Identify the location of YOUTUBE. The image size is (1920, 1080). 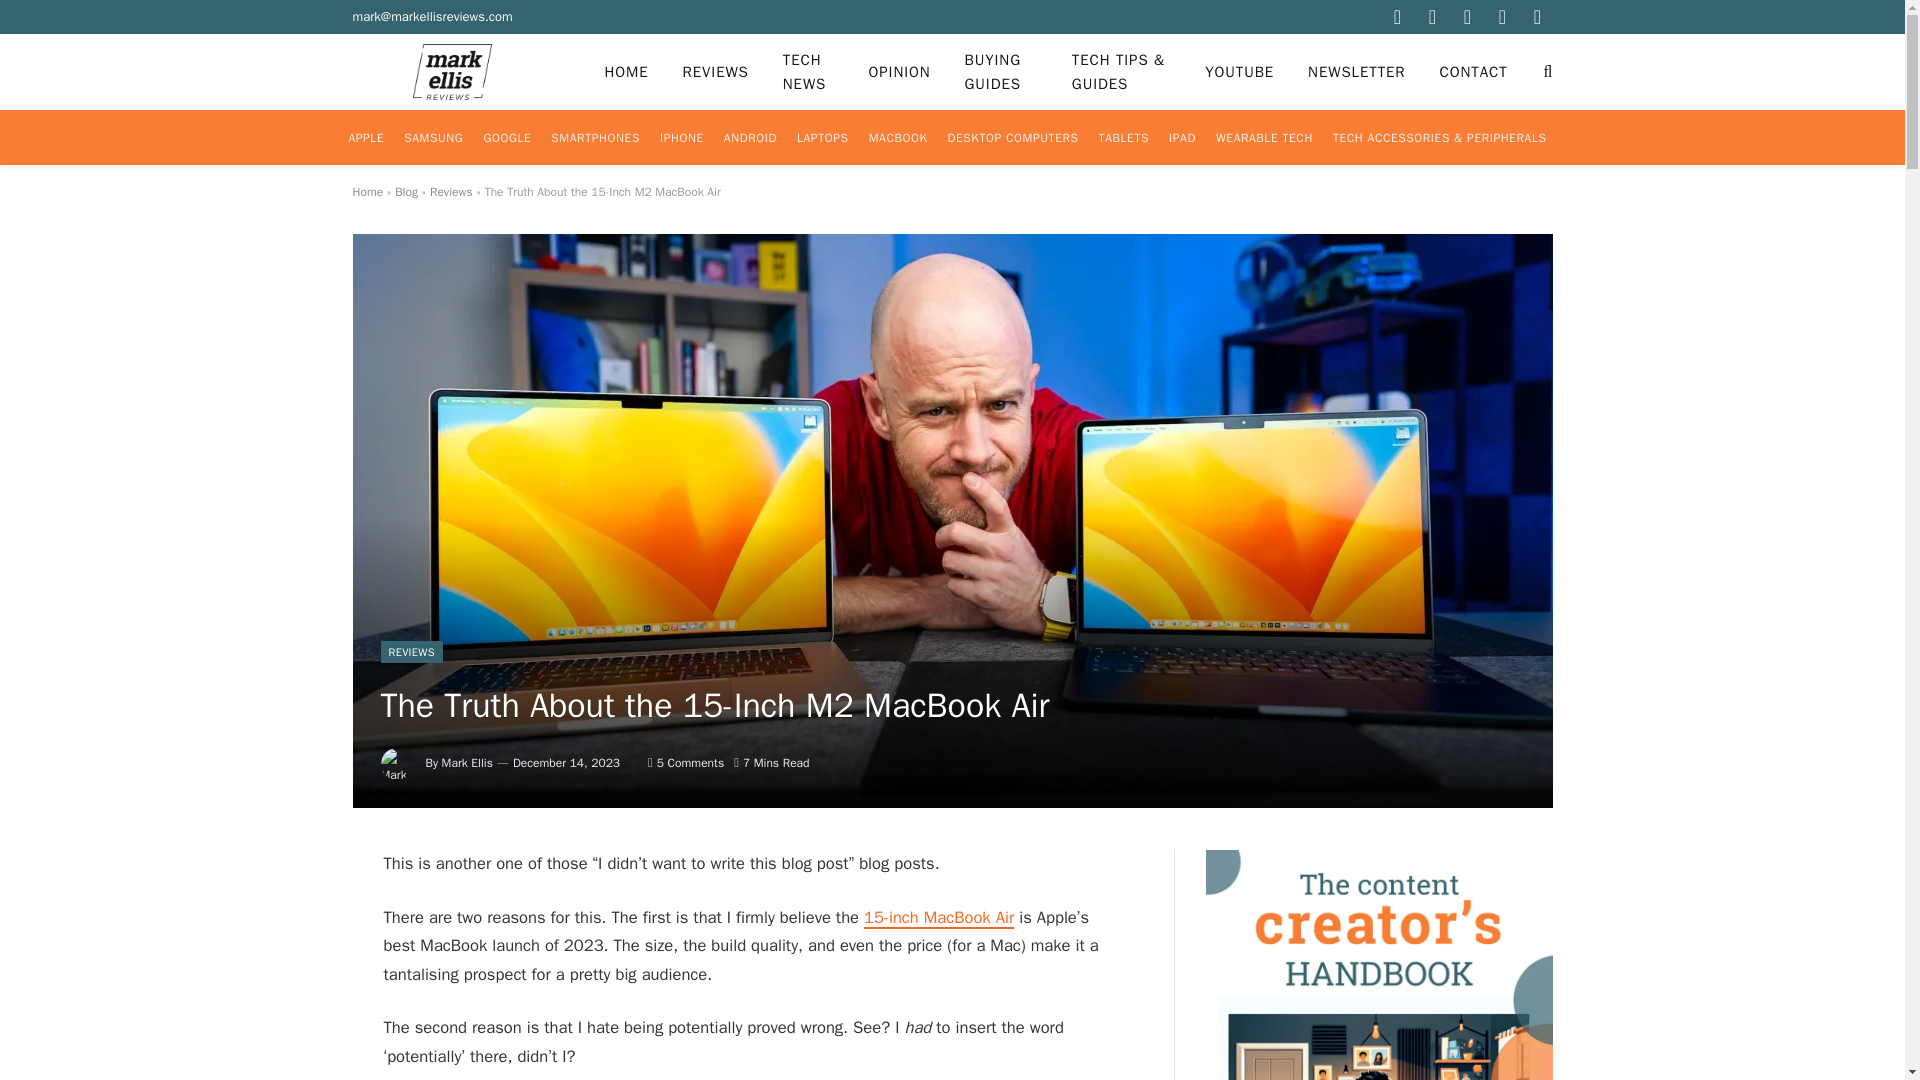
(1239, 72).